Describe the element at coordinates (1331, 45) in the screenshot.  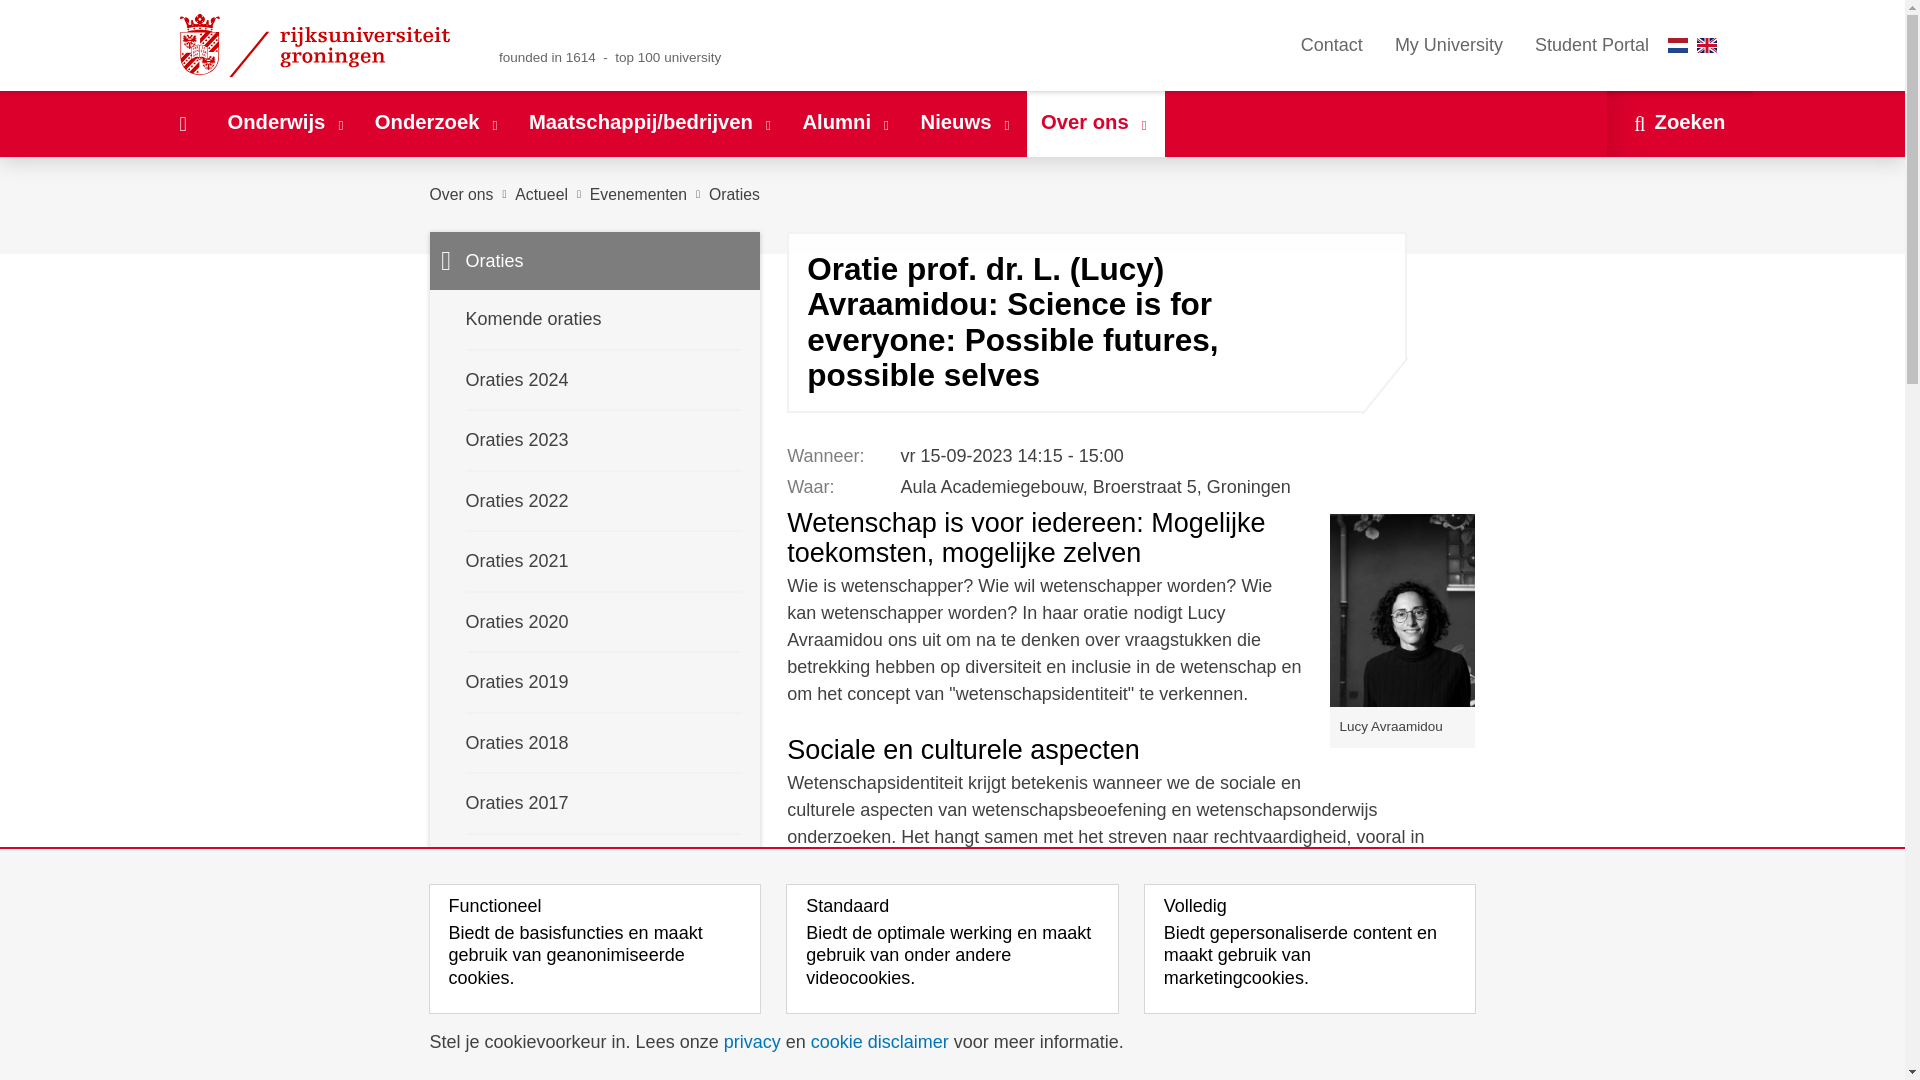
I see `Contact` at that location.